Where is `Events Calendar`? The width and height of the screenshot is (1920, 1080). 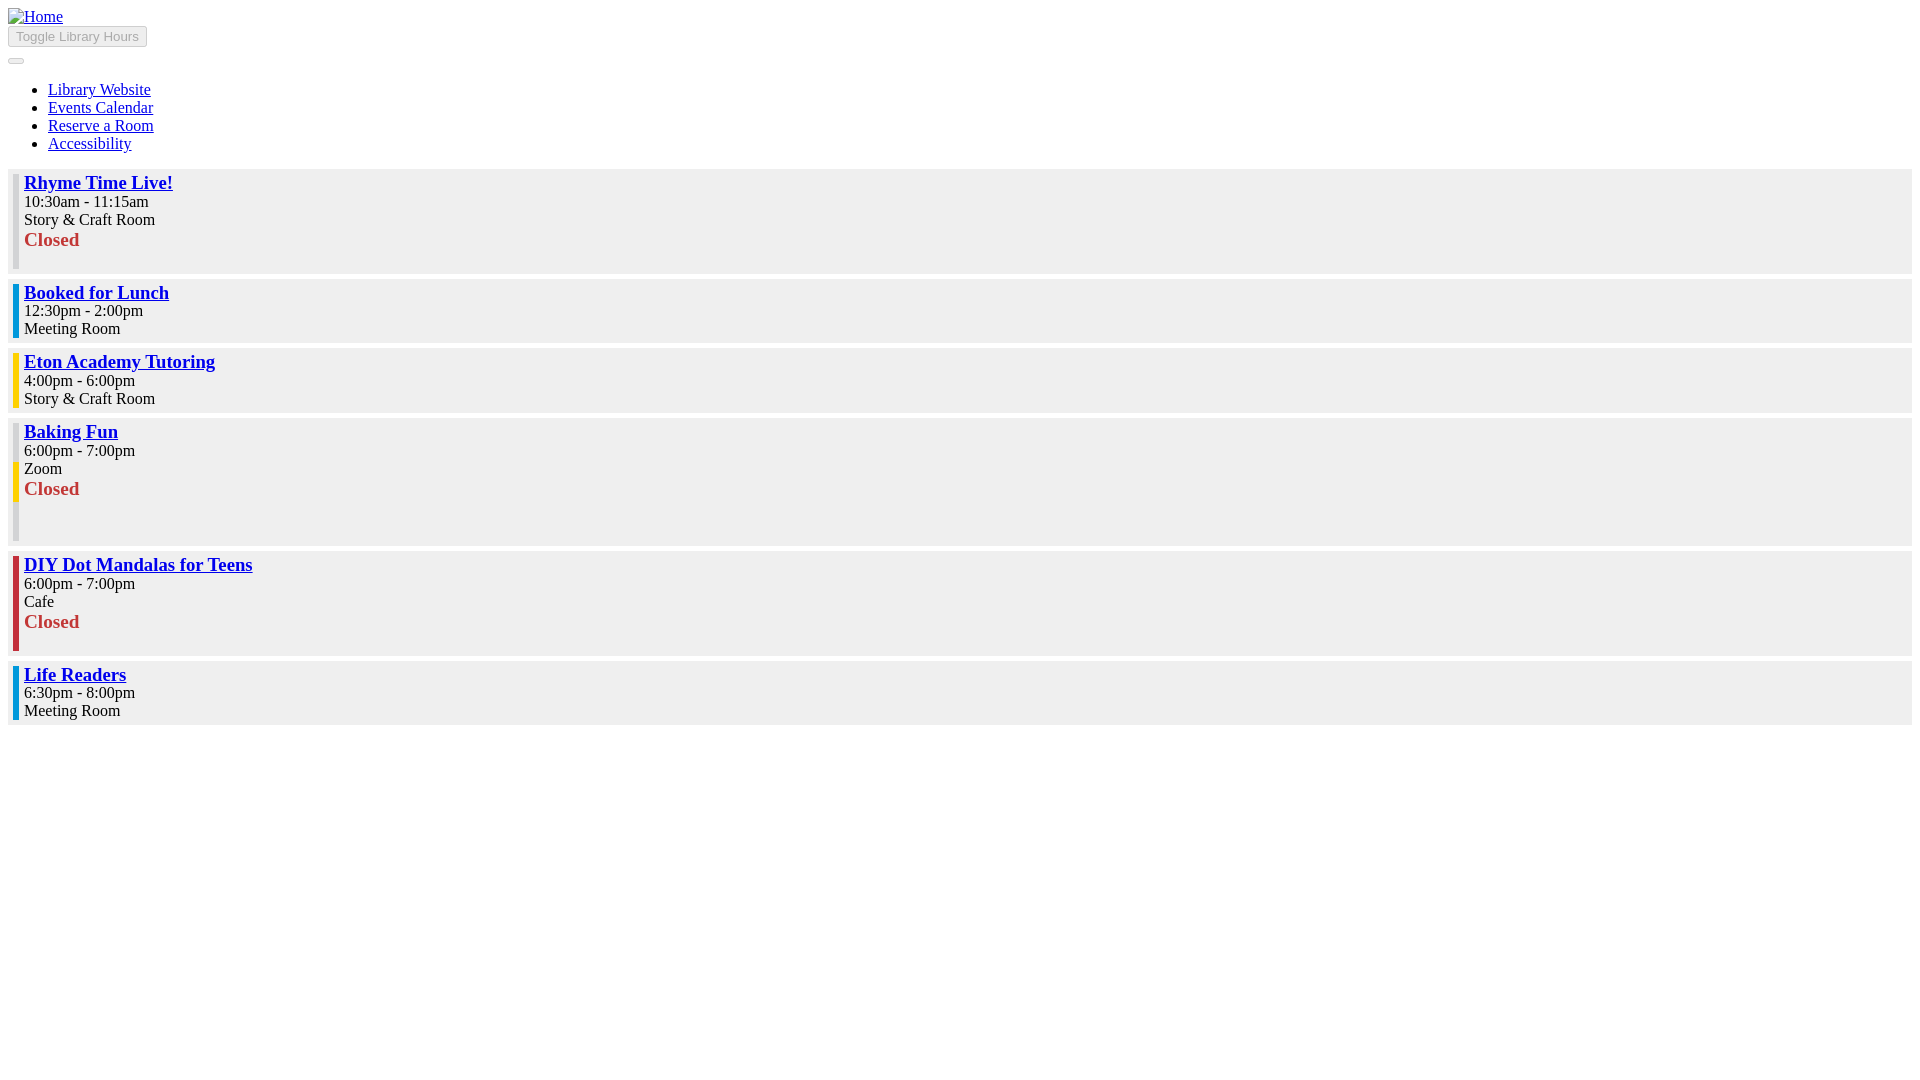 Events Calendar is located at coordinates (100, 107).